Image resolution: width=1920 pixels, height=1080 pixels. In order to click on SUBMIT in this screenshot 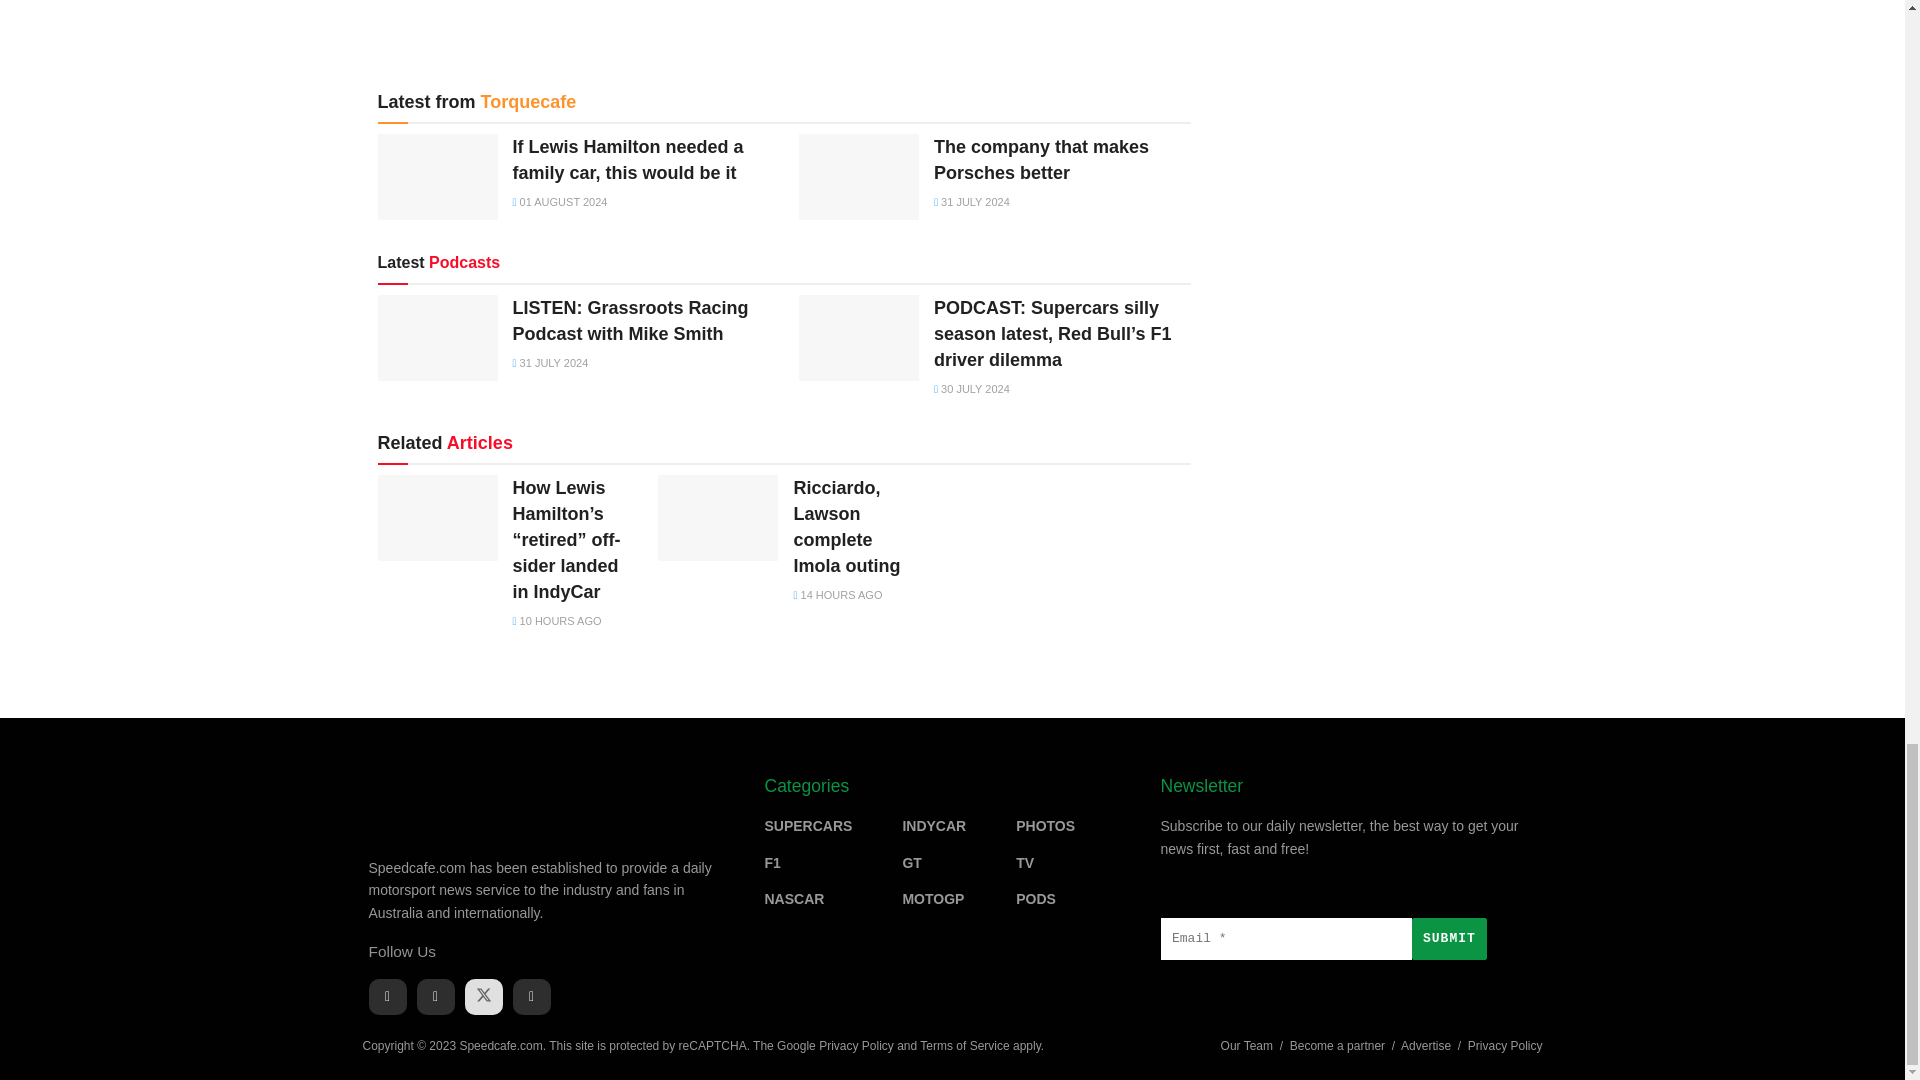, I will do `click(1448, 939)`.